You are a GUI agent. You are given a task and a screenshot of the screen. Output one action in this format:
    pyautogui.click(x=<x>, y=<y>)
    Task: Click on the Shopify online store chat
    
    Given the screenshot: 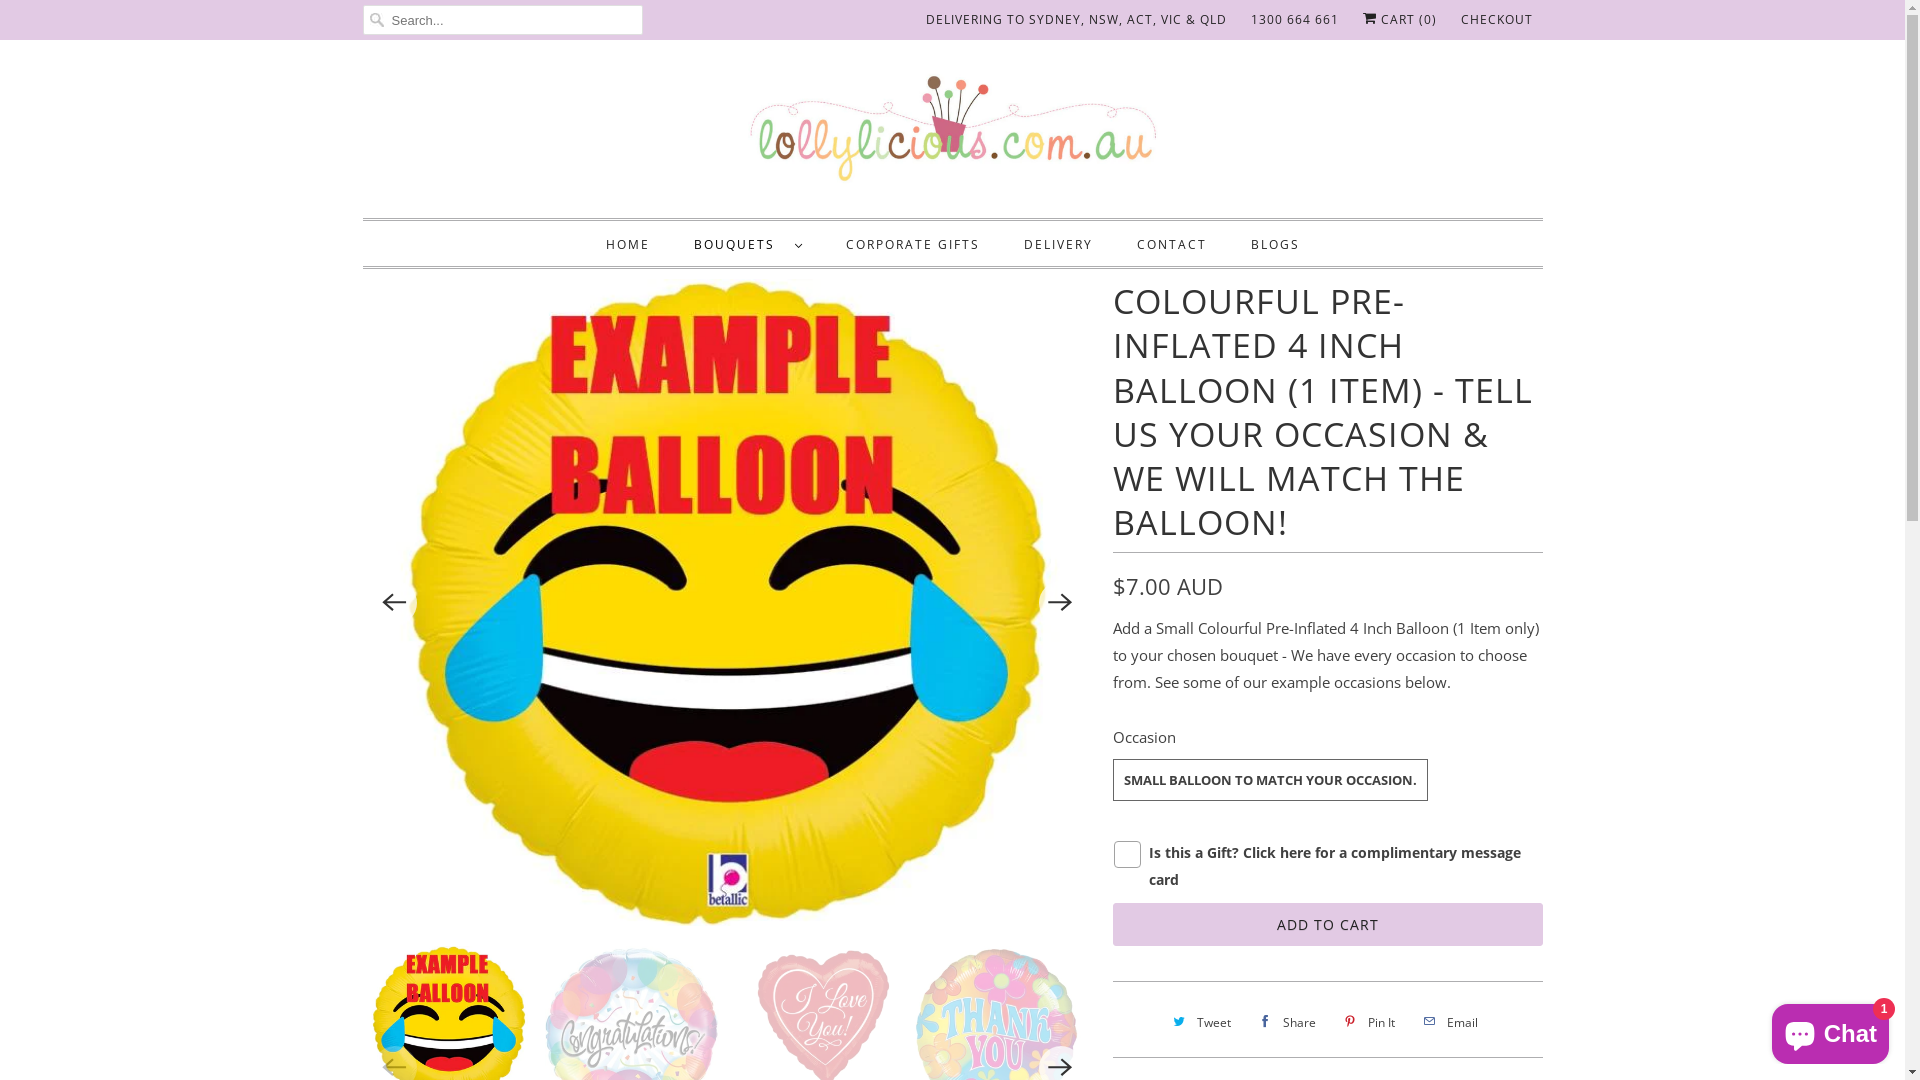 What is the action you would take?
    pyautogui.click(x=1830, y=1030)
    